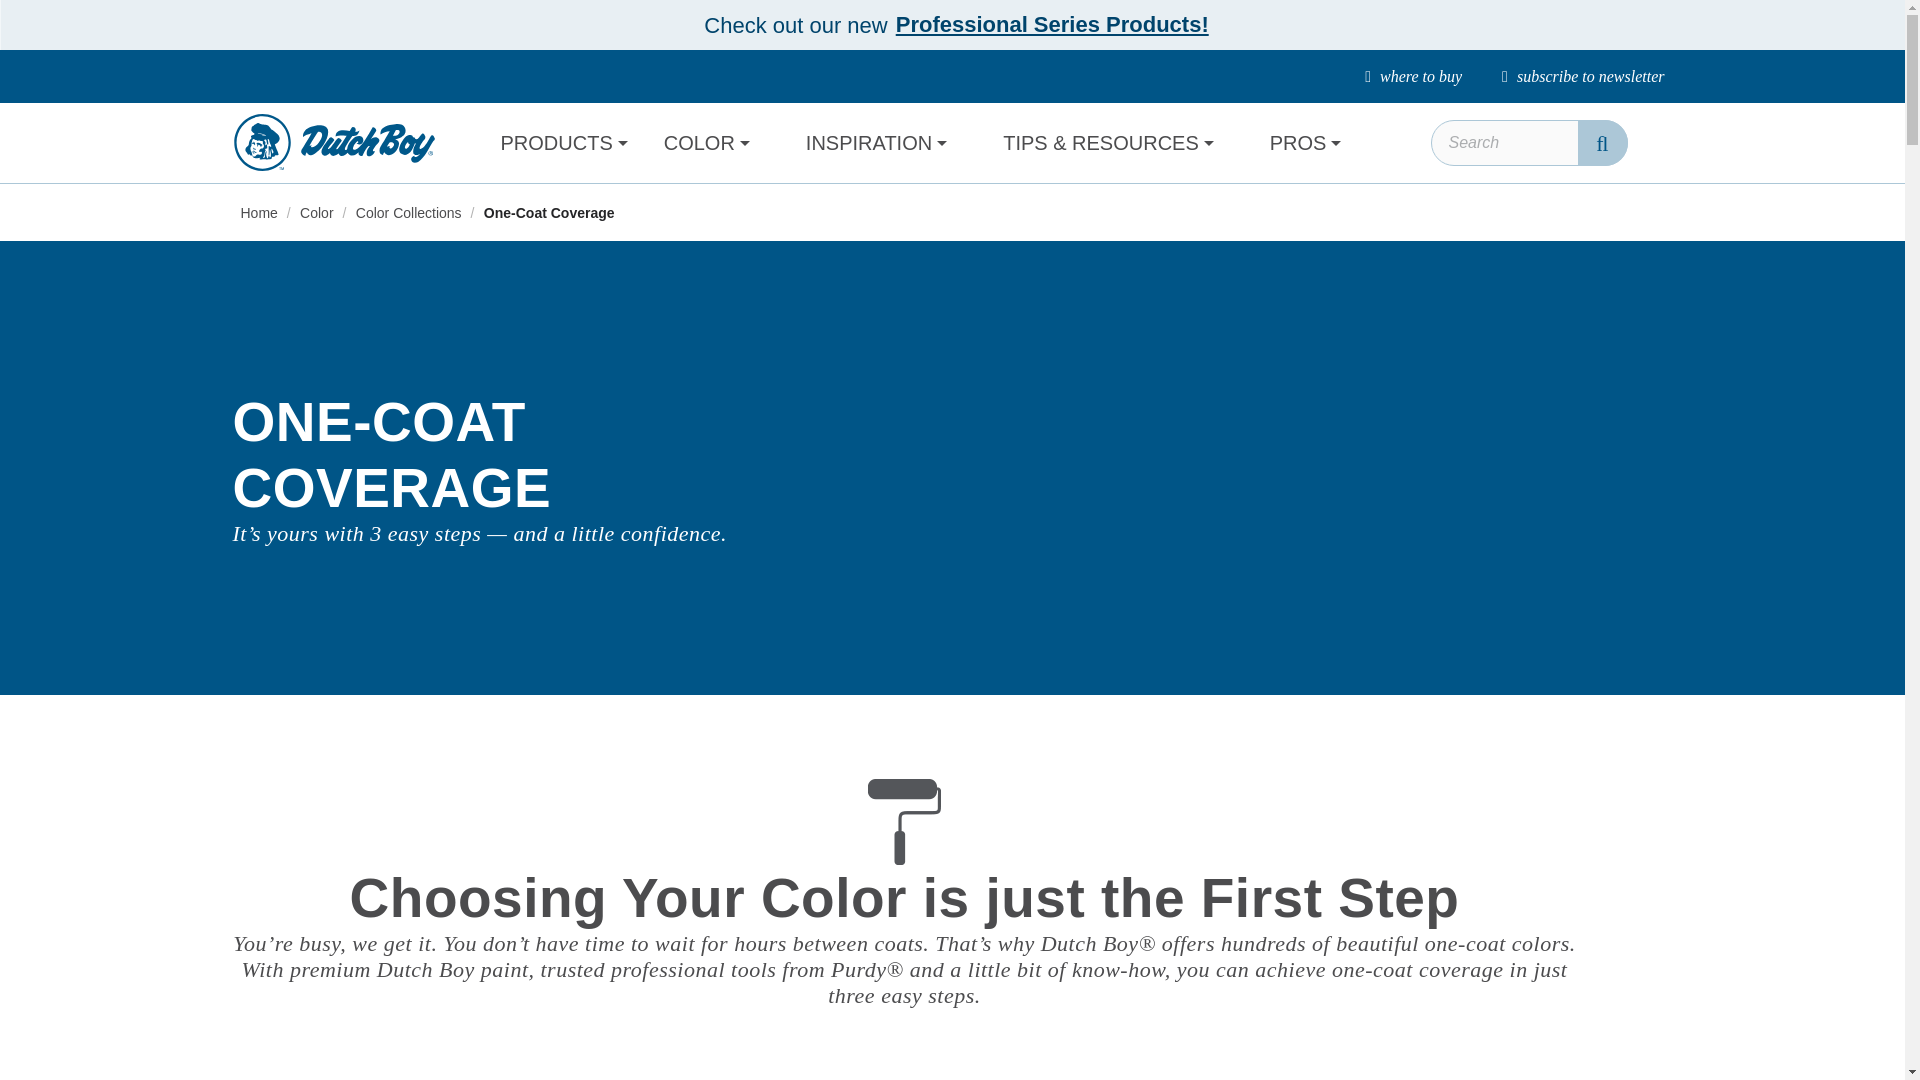 This screenshot has height=1080, width=1920. I want to click on Home, so click(260, 213).